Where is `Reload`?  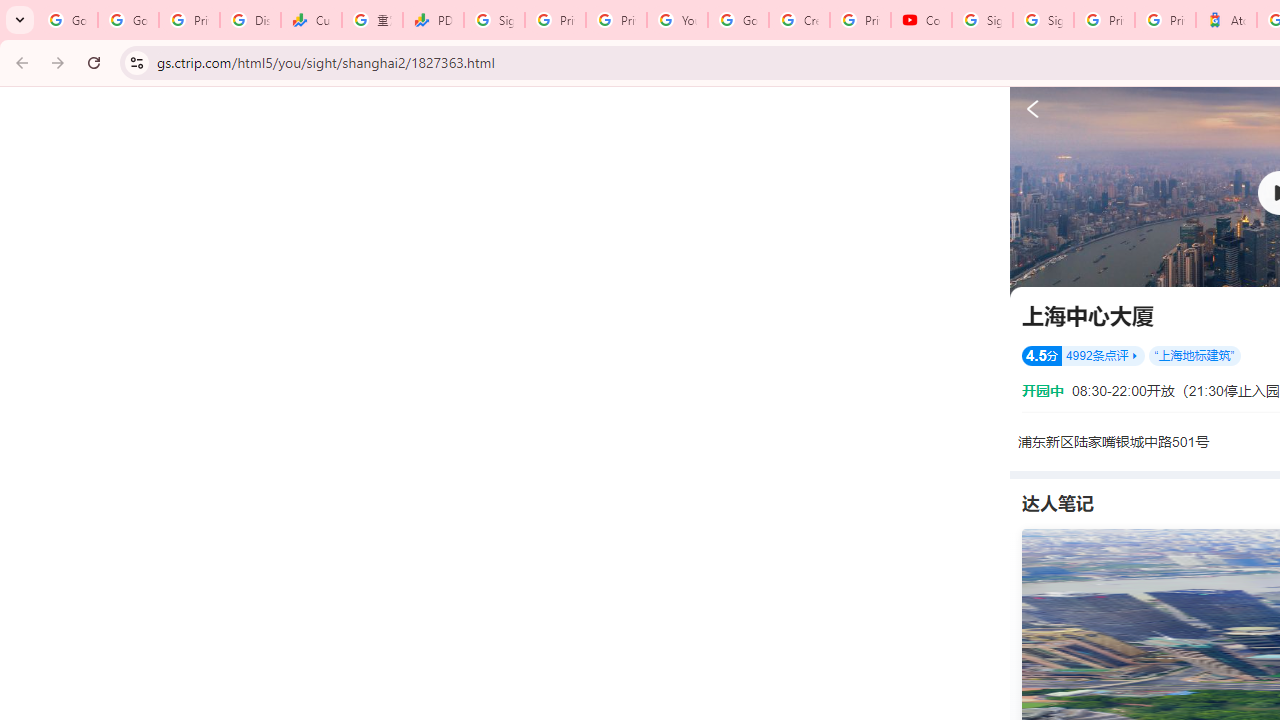
Reload is located at coordinates (94, 62).